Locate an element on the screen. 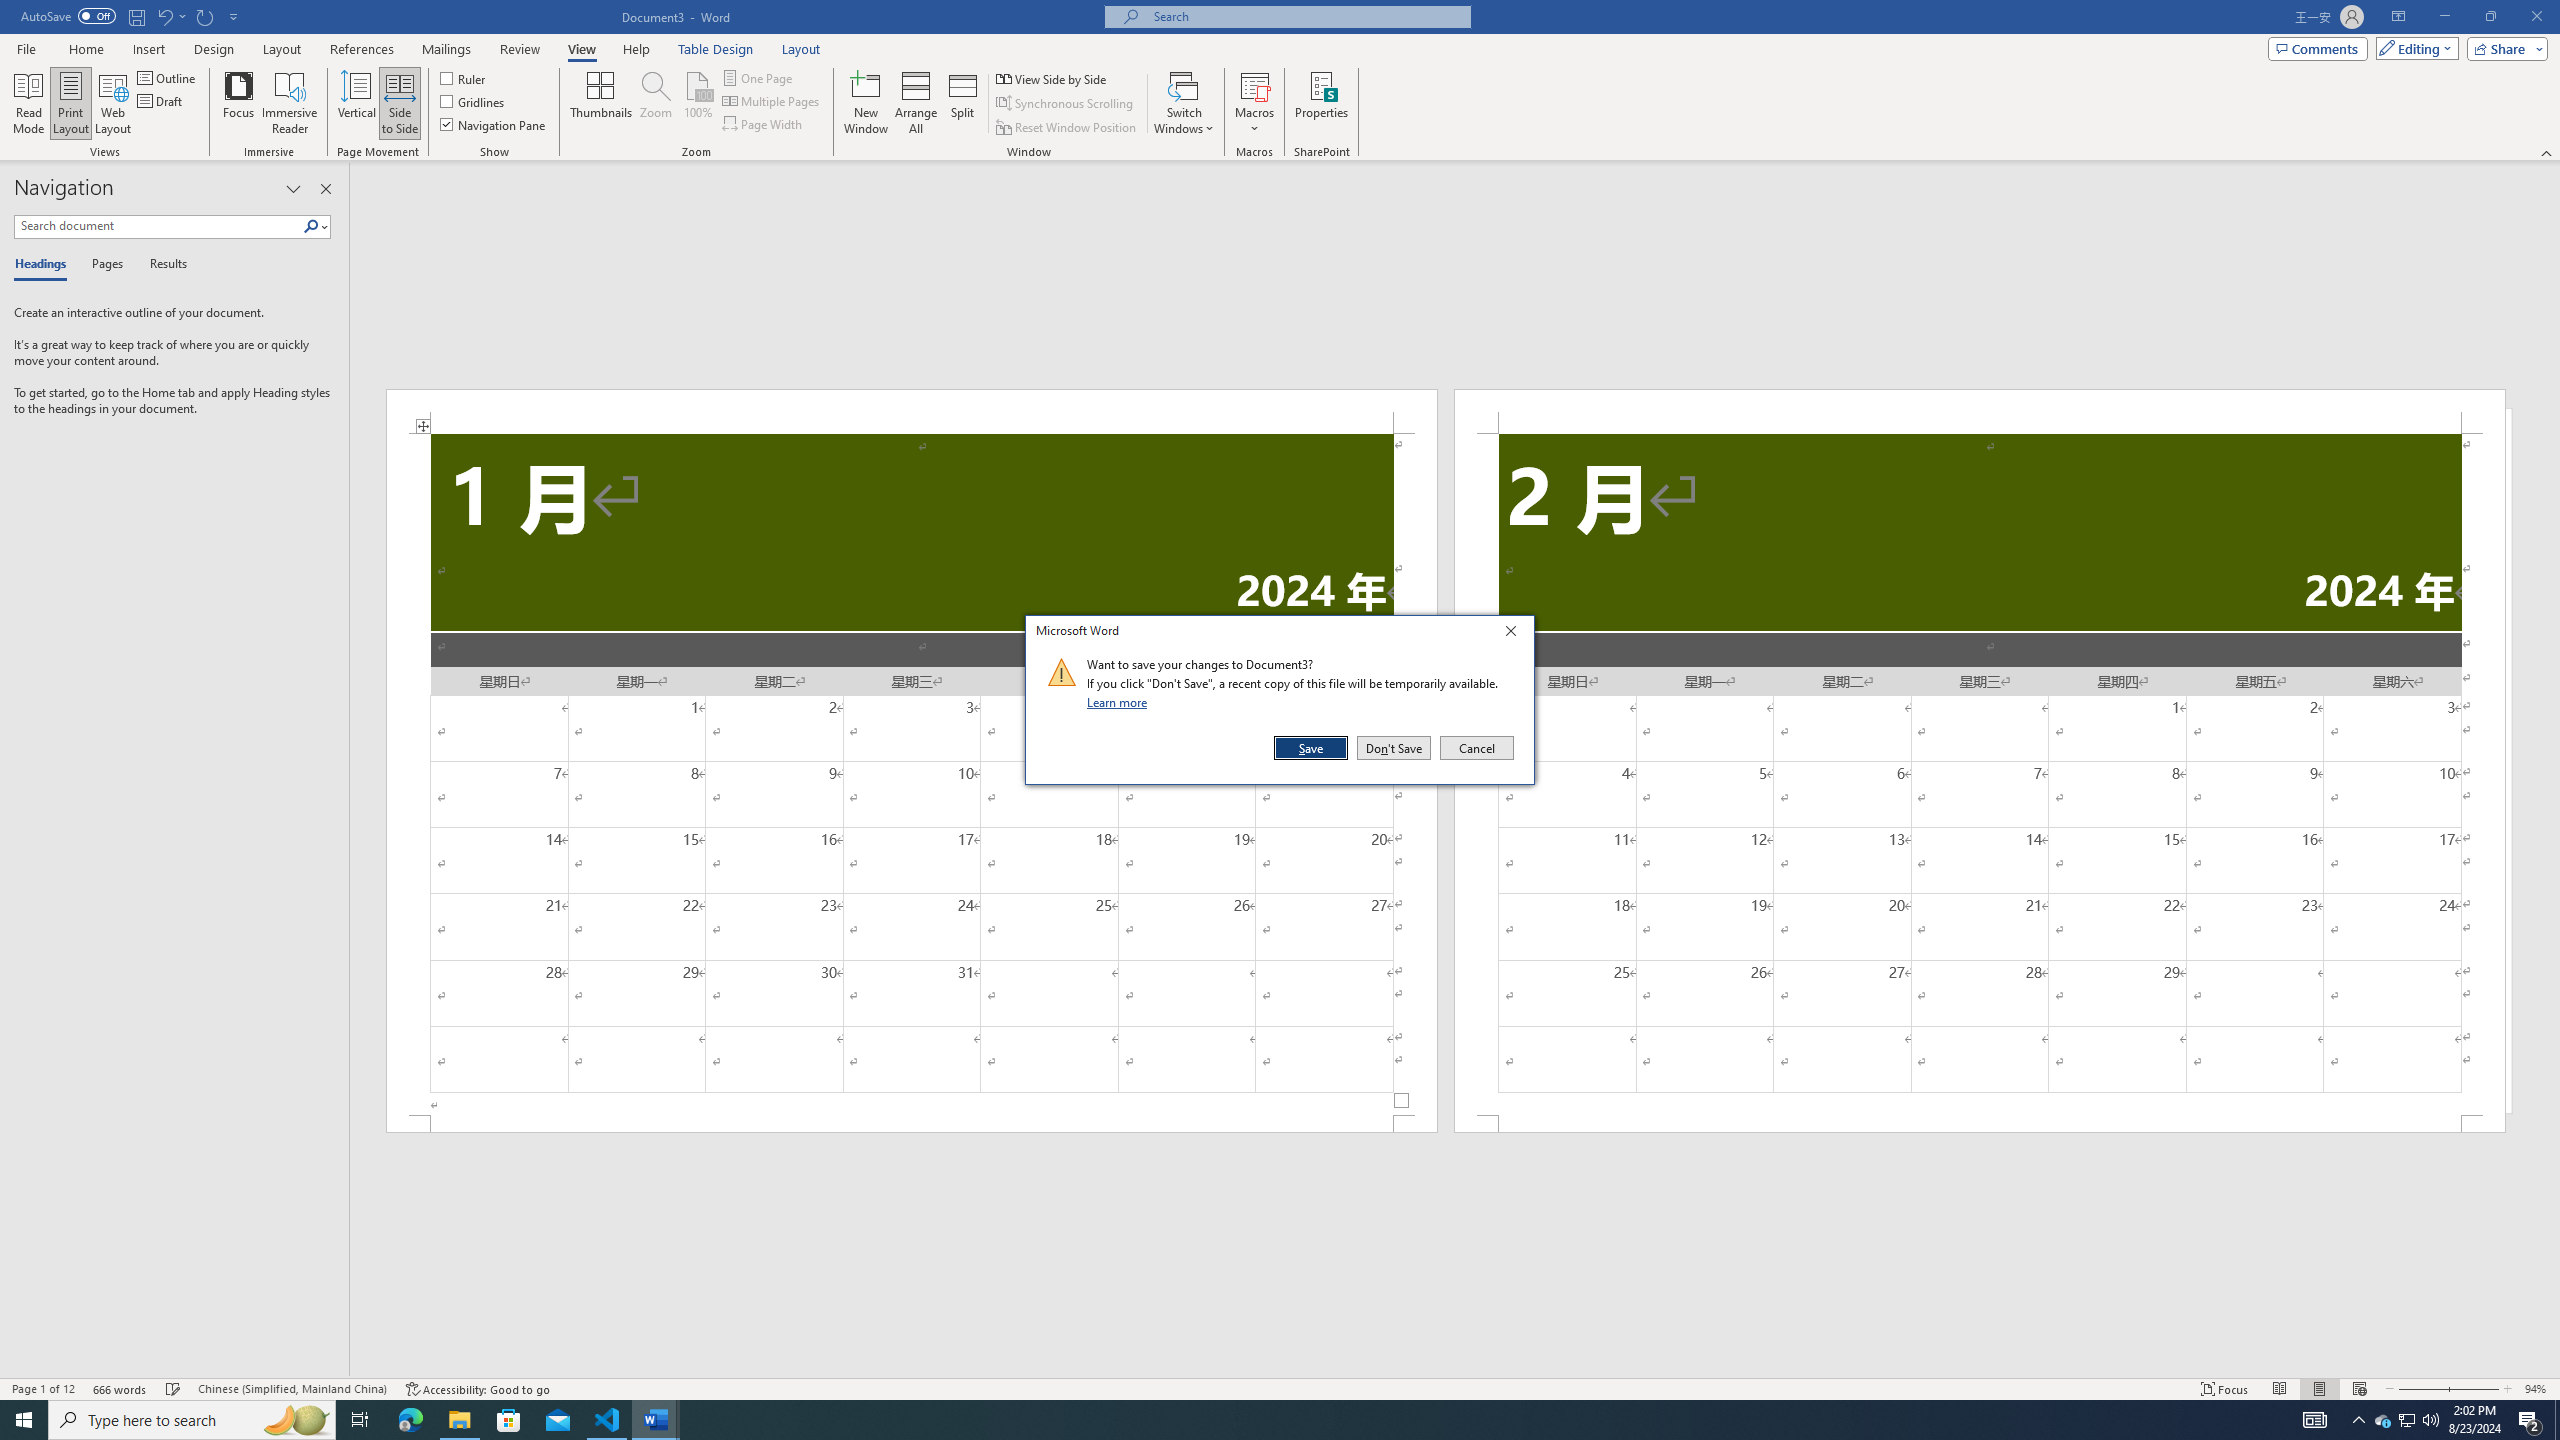  Learn more is located at coordinates (1120, 702).